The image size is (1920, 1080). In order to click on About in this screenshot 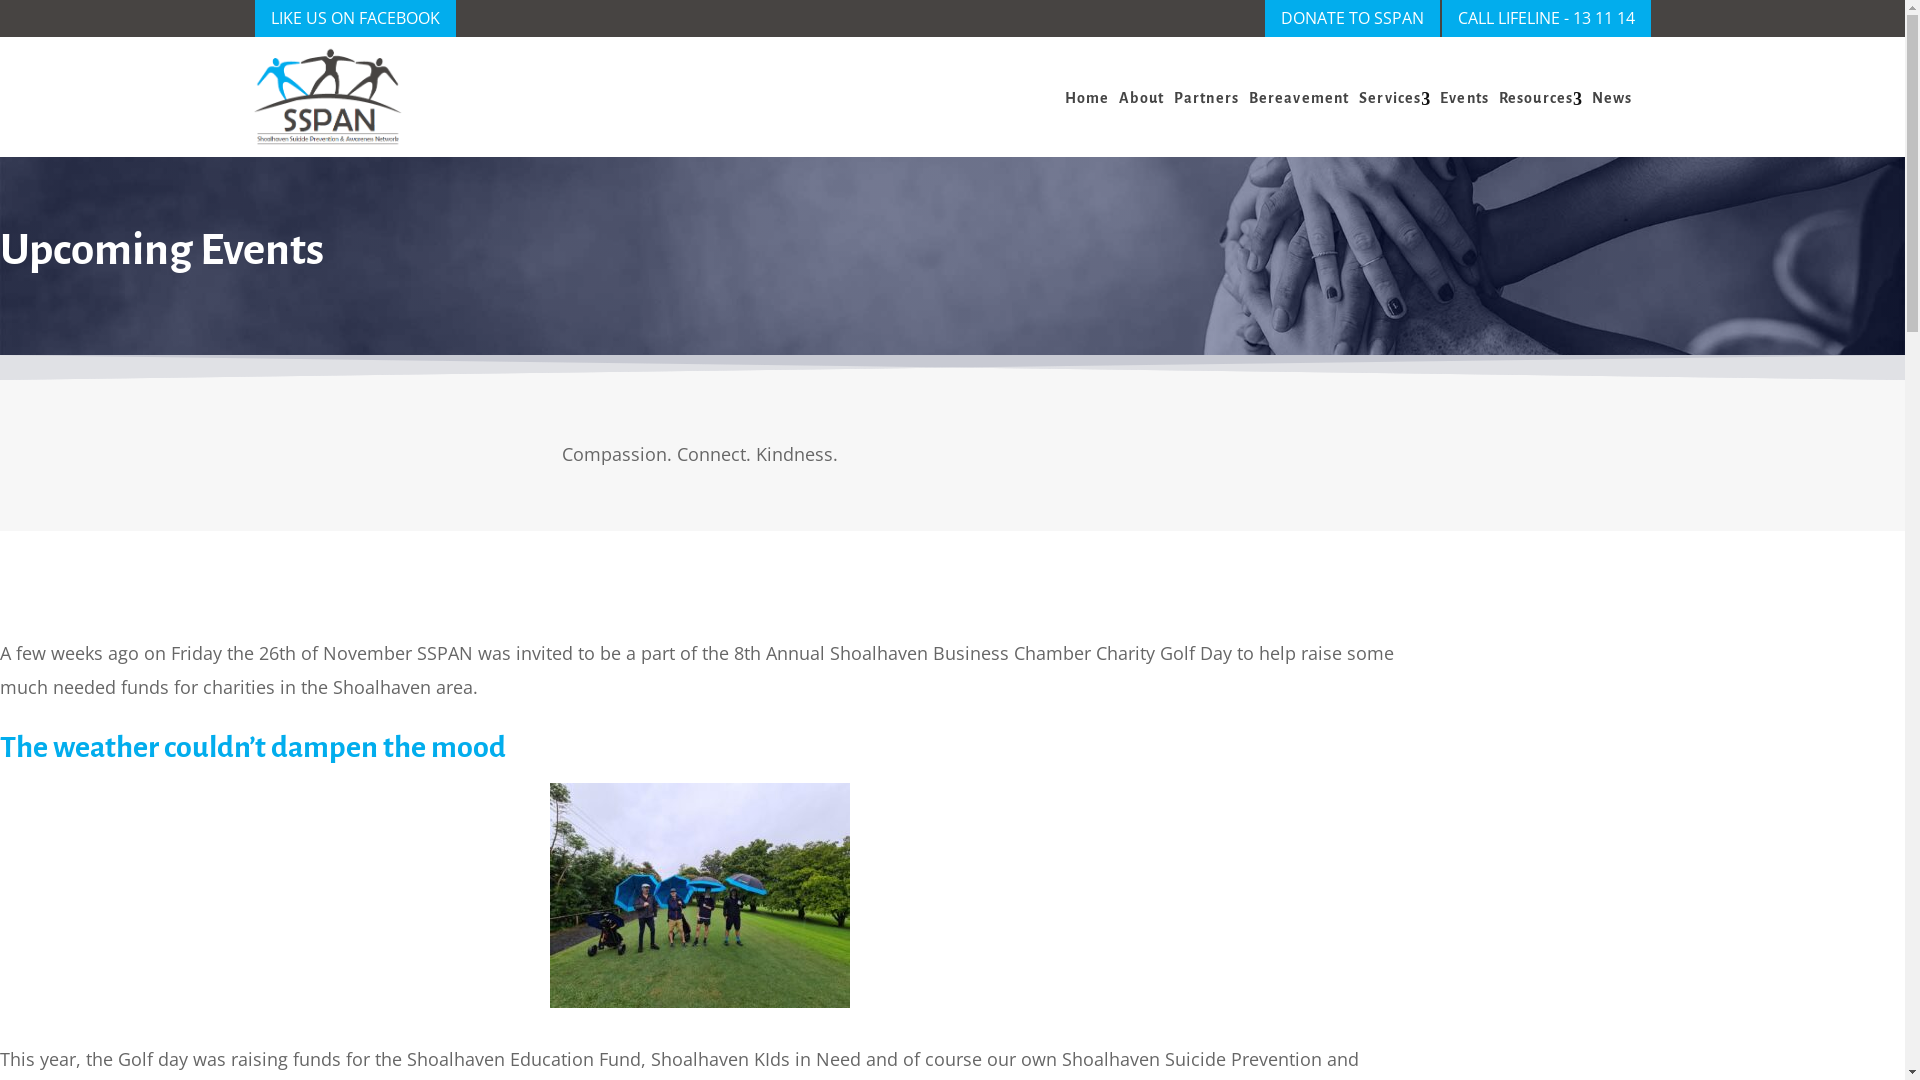, I will do `click(1142, 98)`.